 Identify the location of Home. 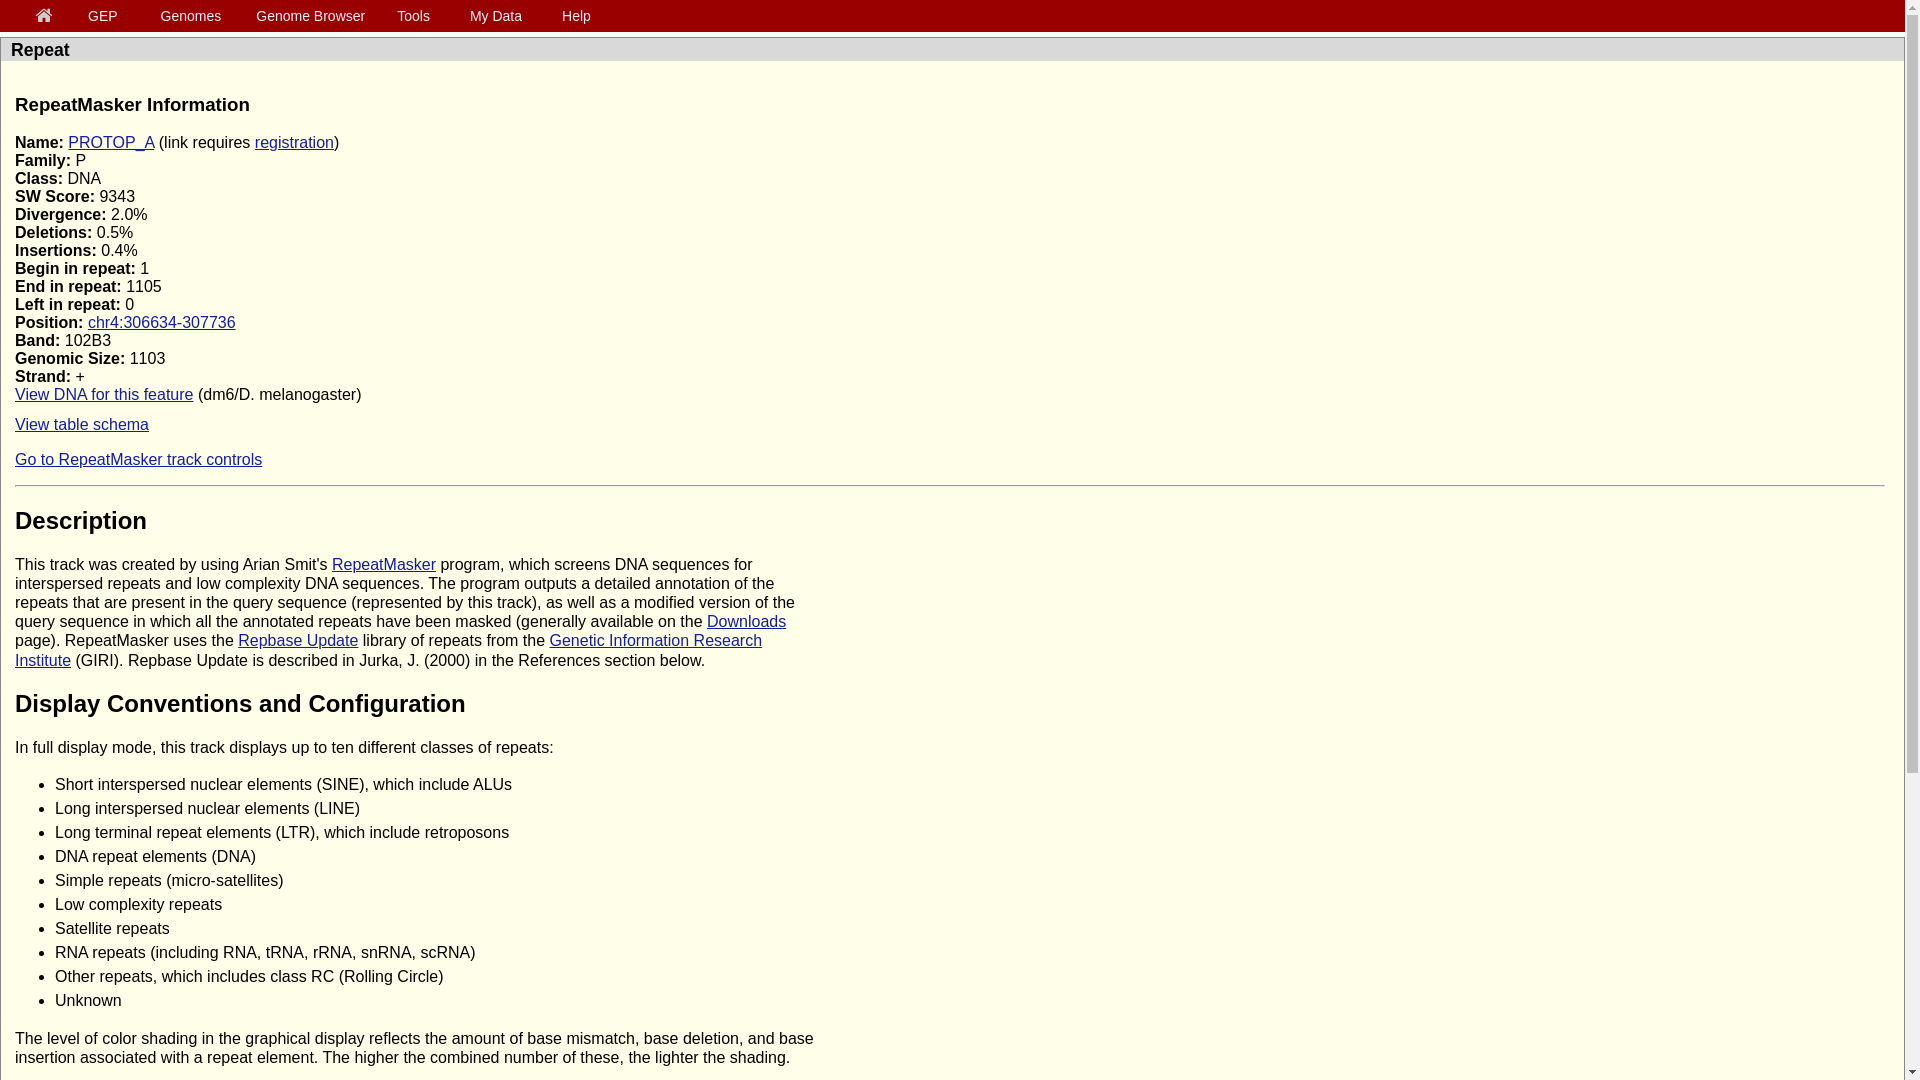
(48, 16).